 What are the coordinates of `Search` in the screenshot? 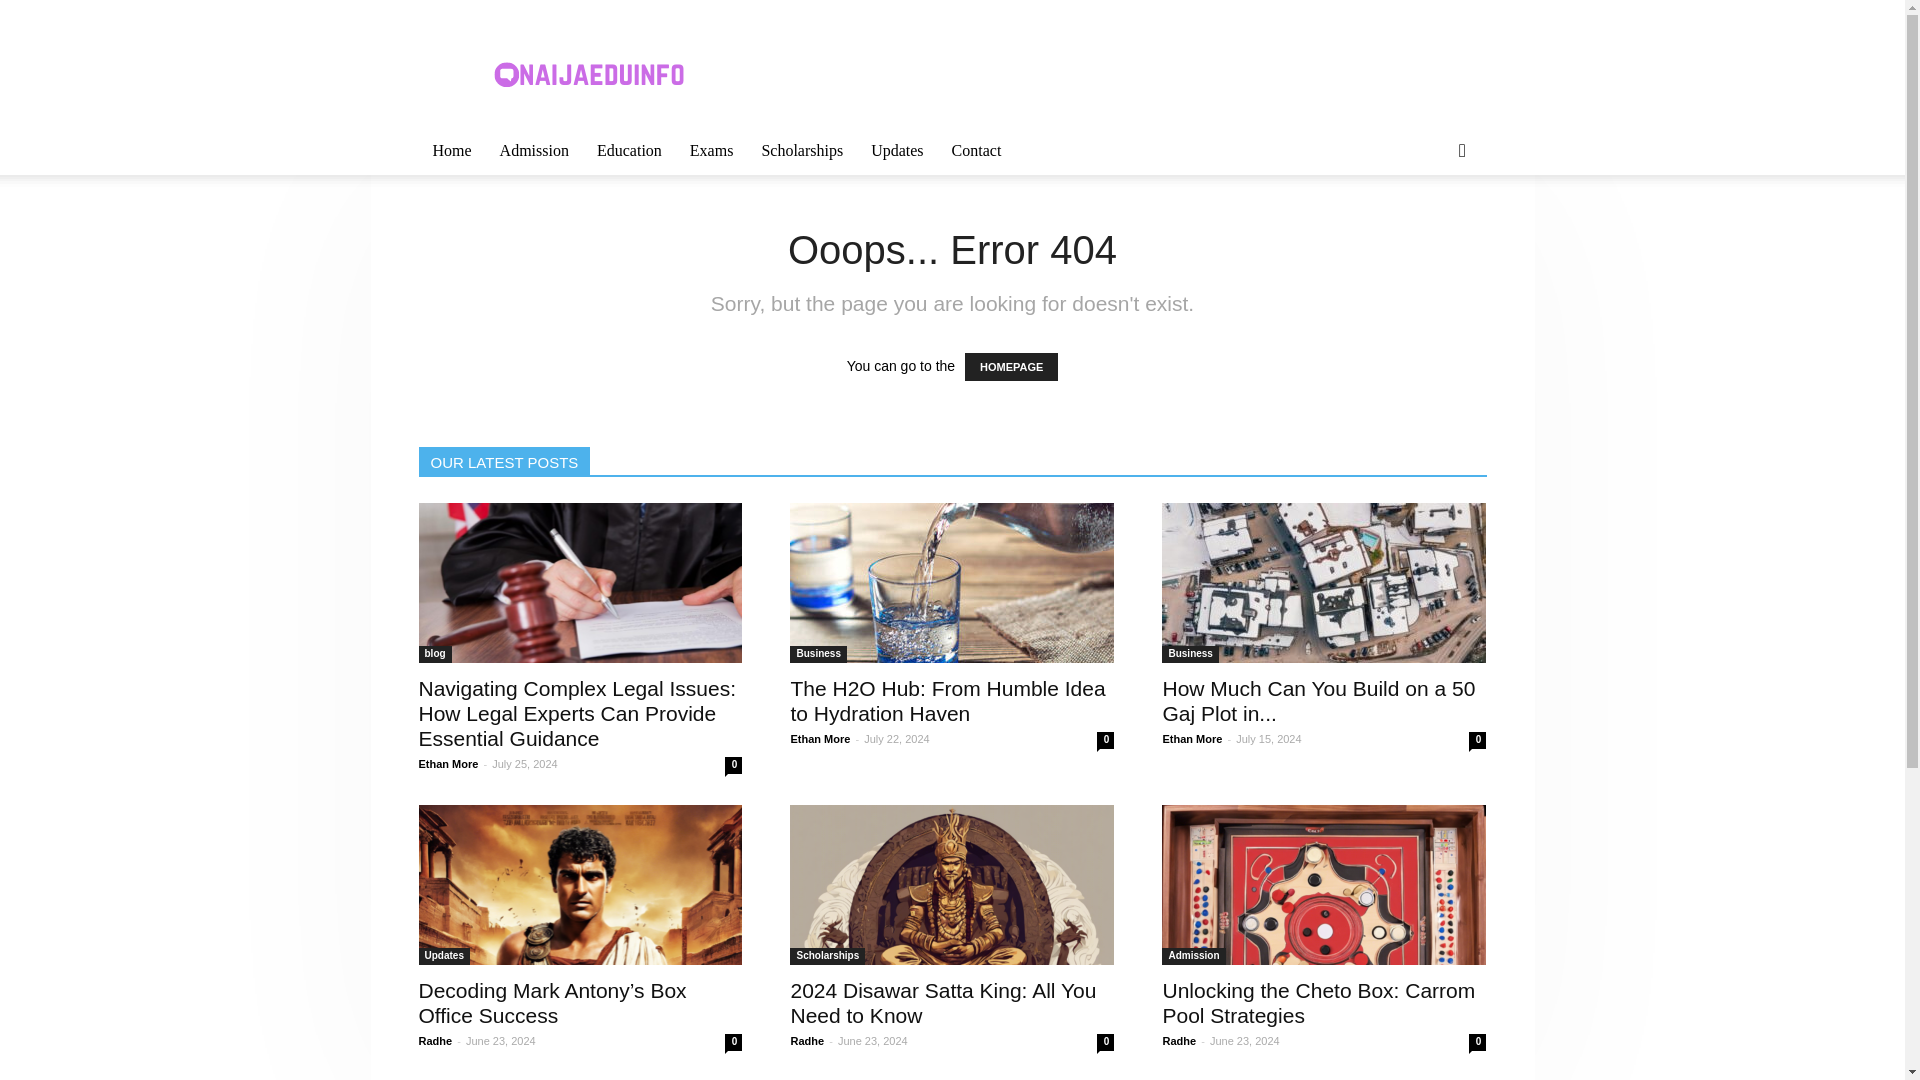 It's located at (1430, 230).